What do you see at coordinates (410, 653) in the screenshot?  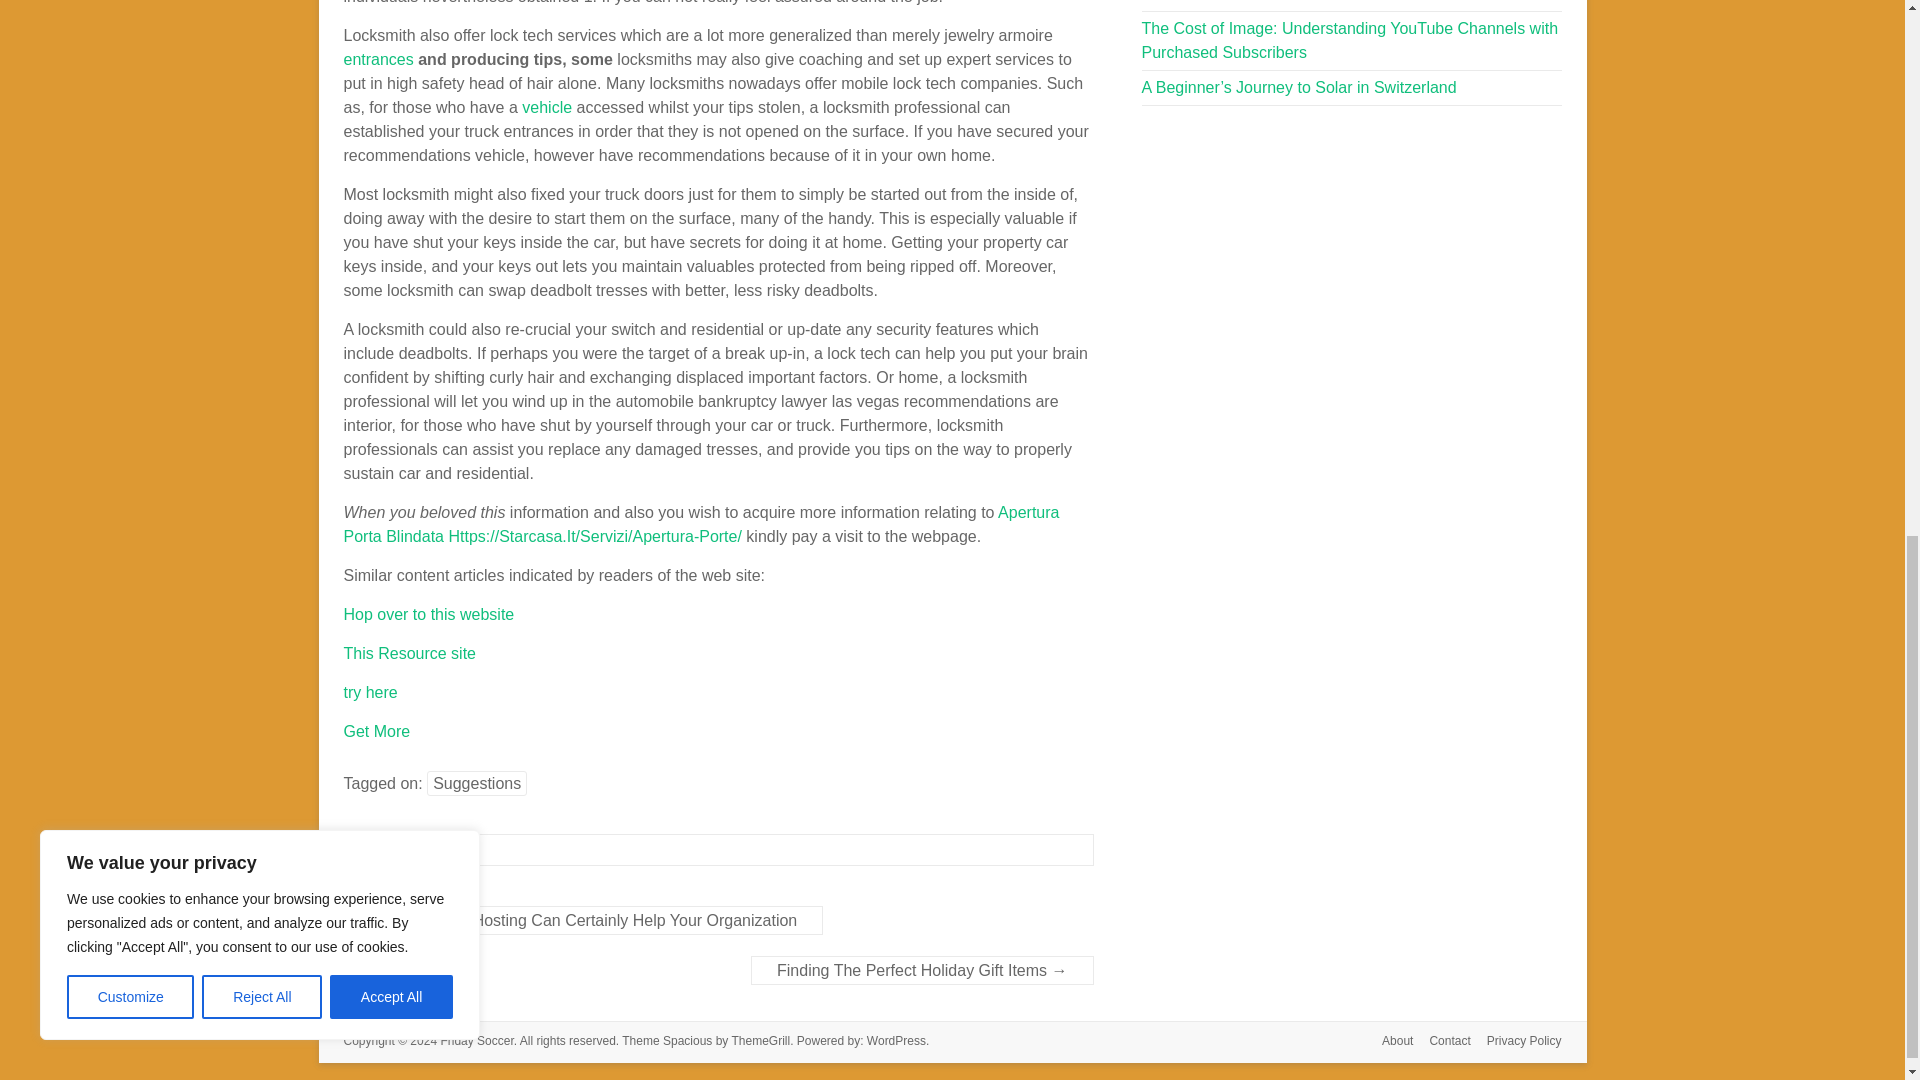 I see `This Resource site` at bounding box center [410, 653].